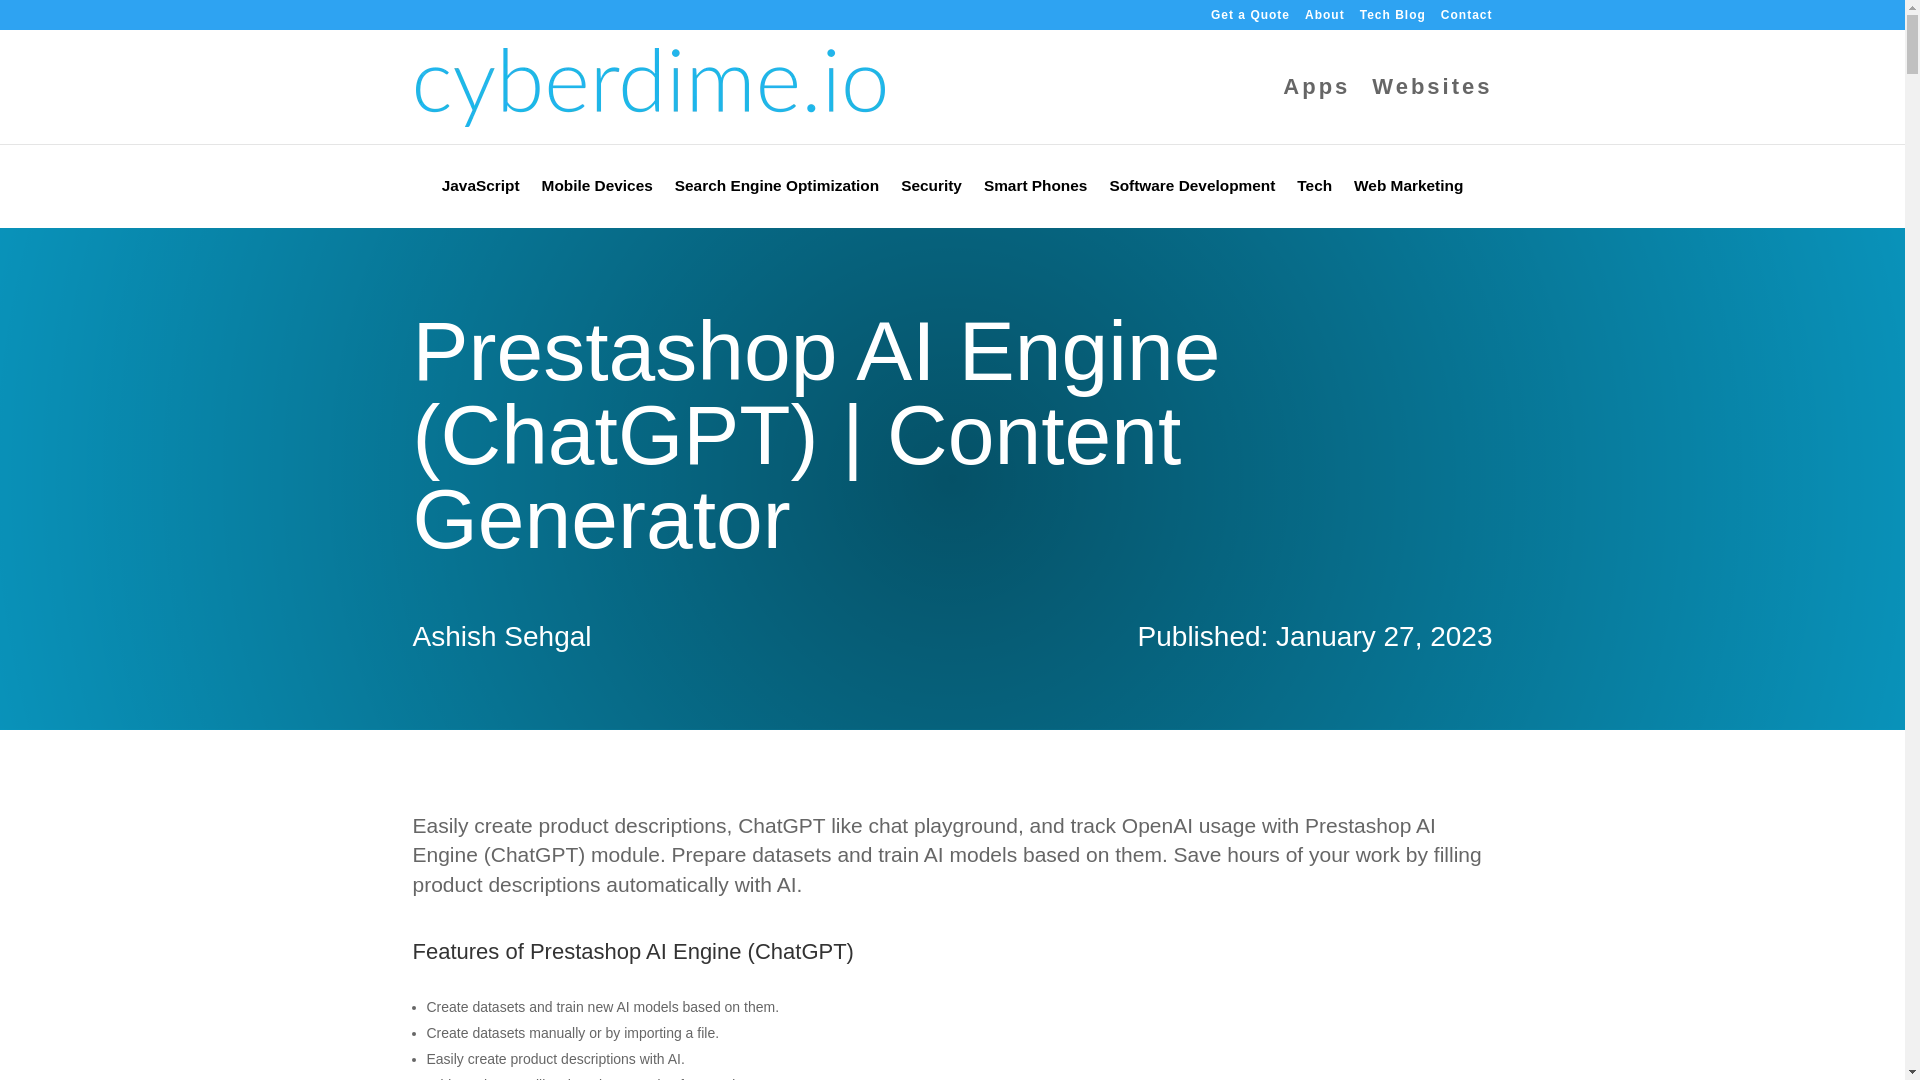 Image resolution: width=1920 pixels, height=1080 pixels. I want to click on JavaScript, so click(480, 190).